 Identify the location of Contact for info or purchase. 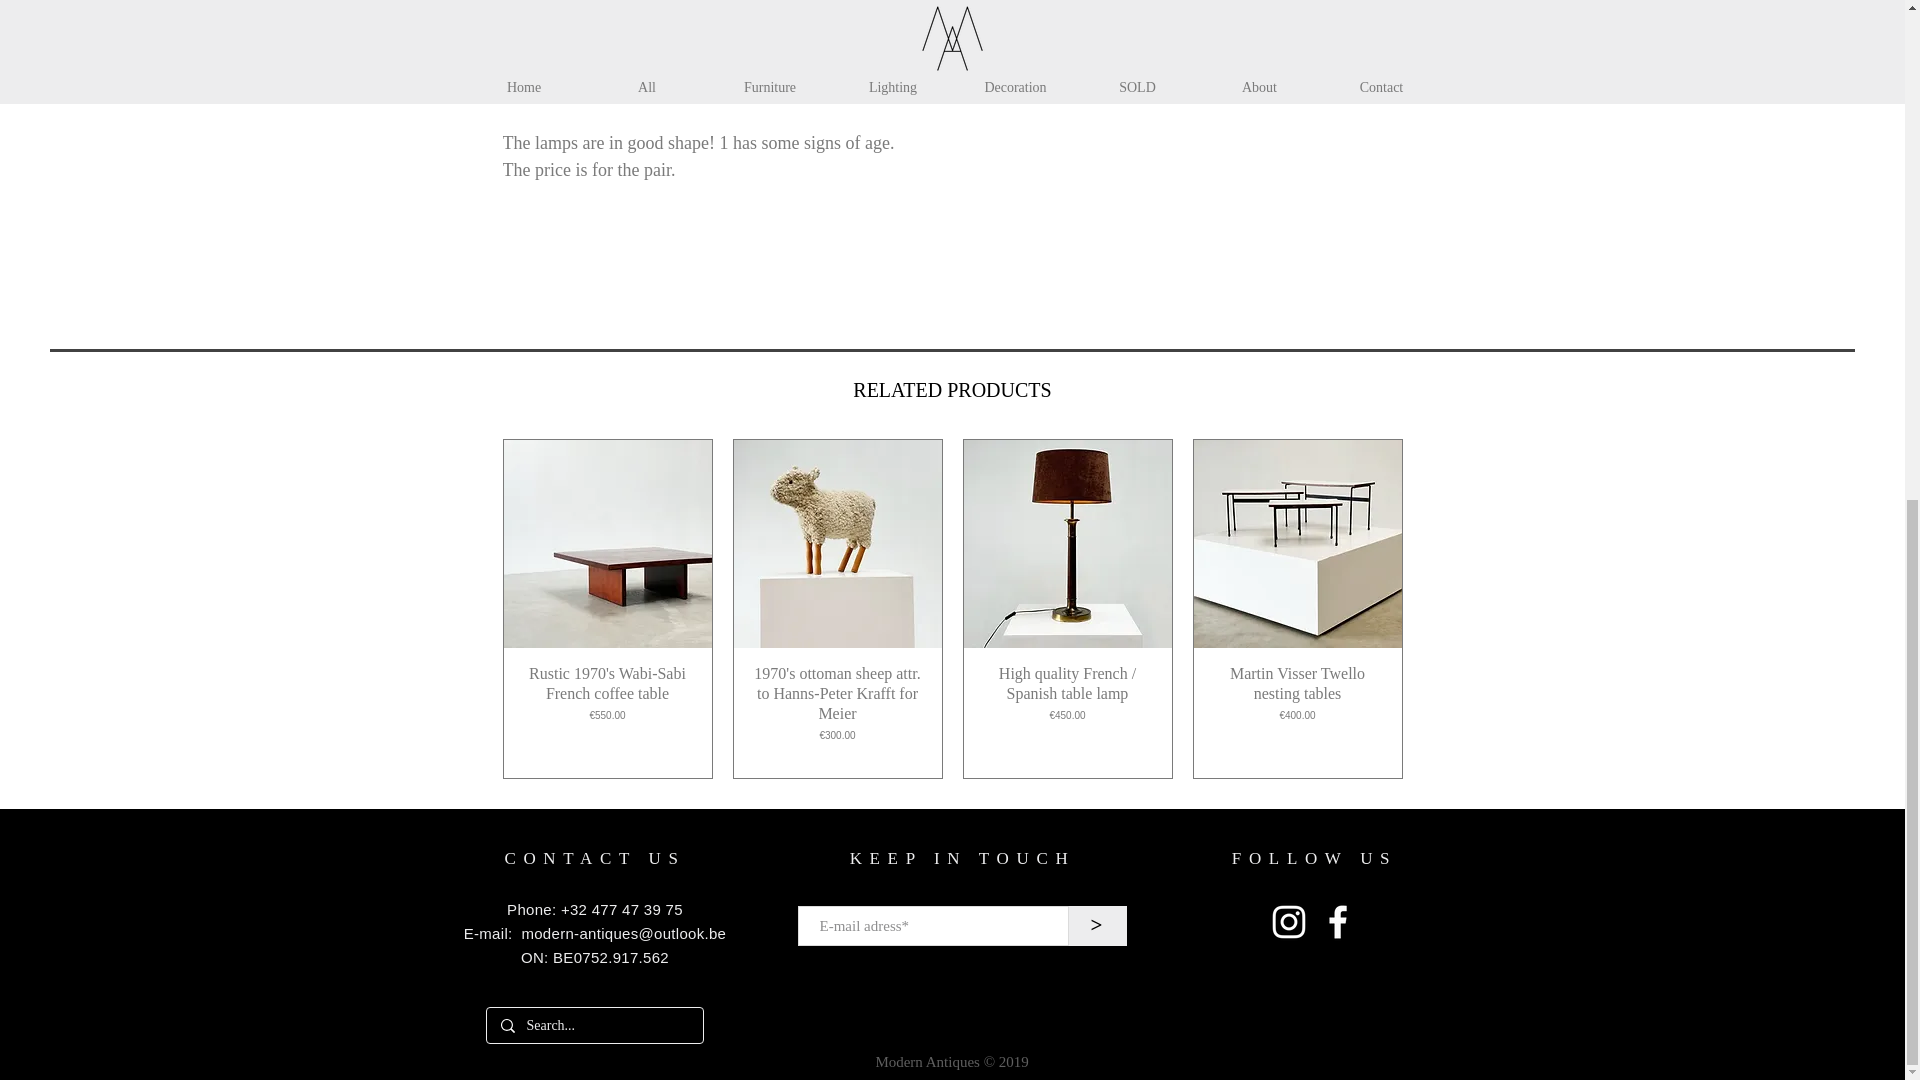
(1235, 4).